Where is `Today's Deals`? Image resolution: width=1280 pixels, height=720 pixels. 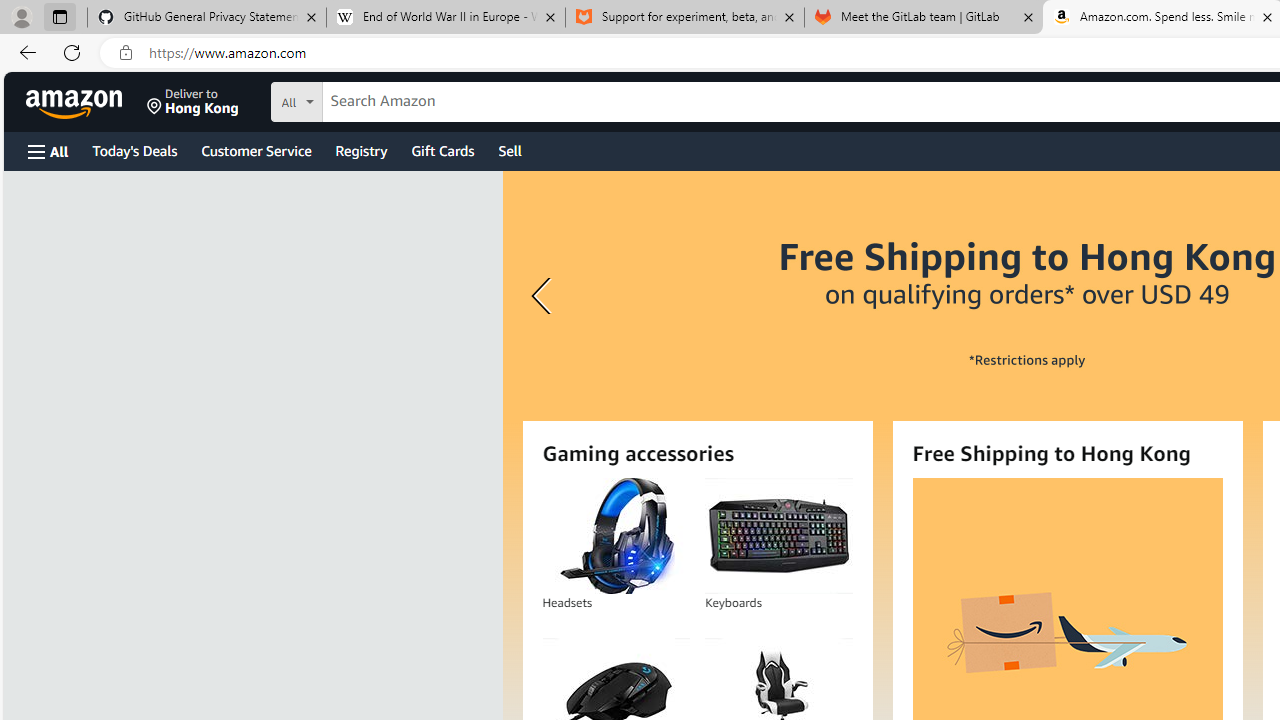
Today's Deals is located at coordinates (134, 150).